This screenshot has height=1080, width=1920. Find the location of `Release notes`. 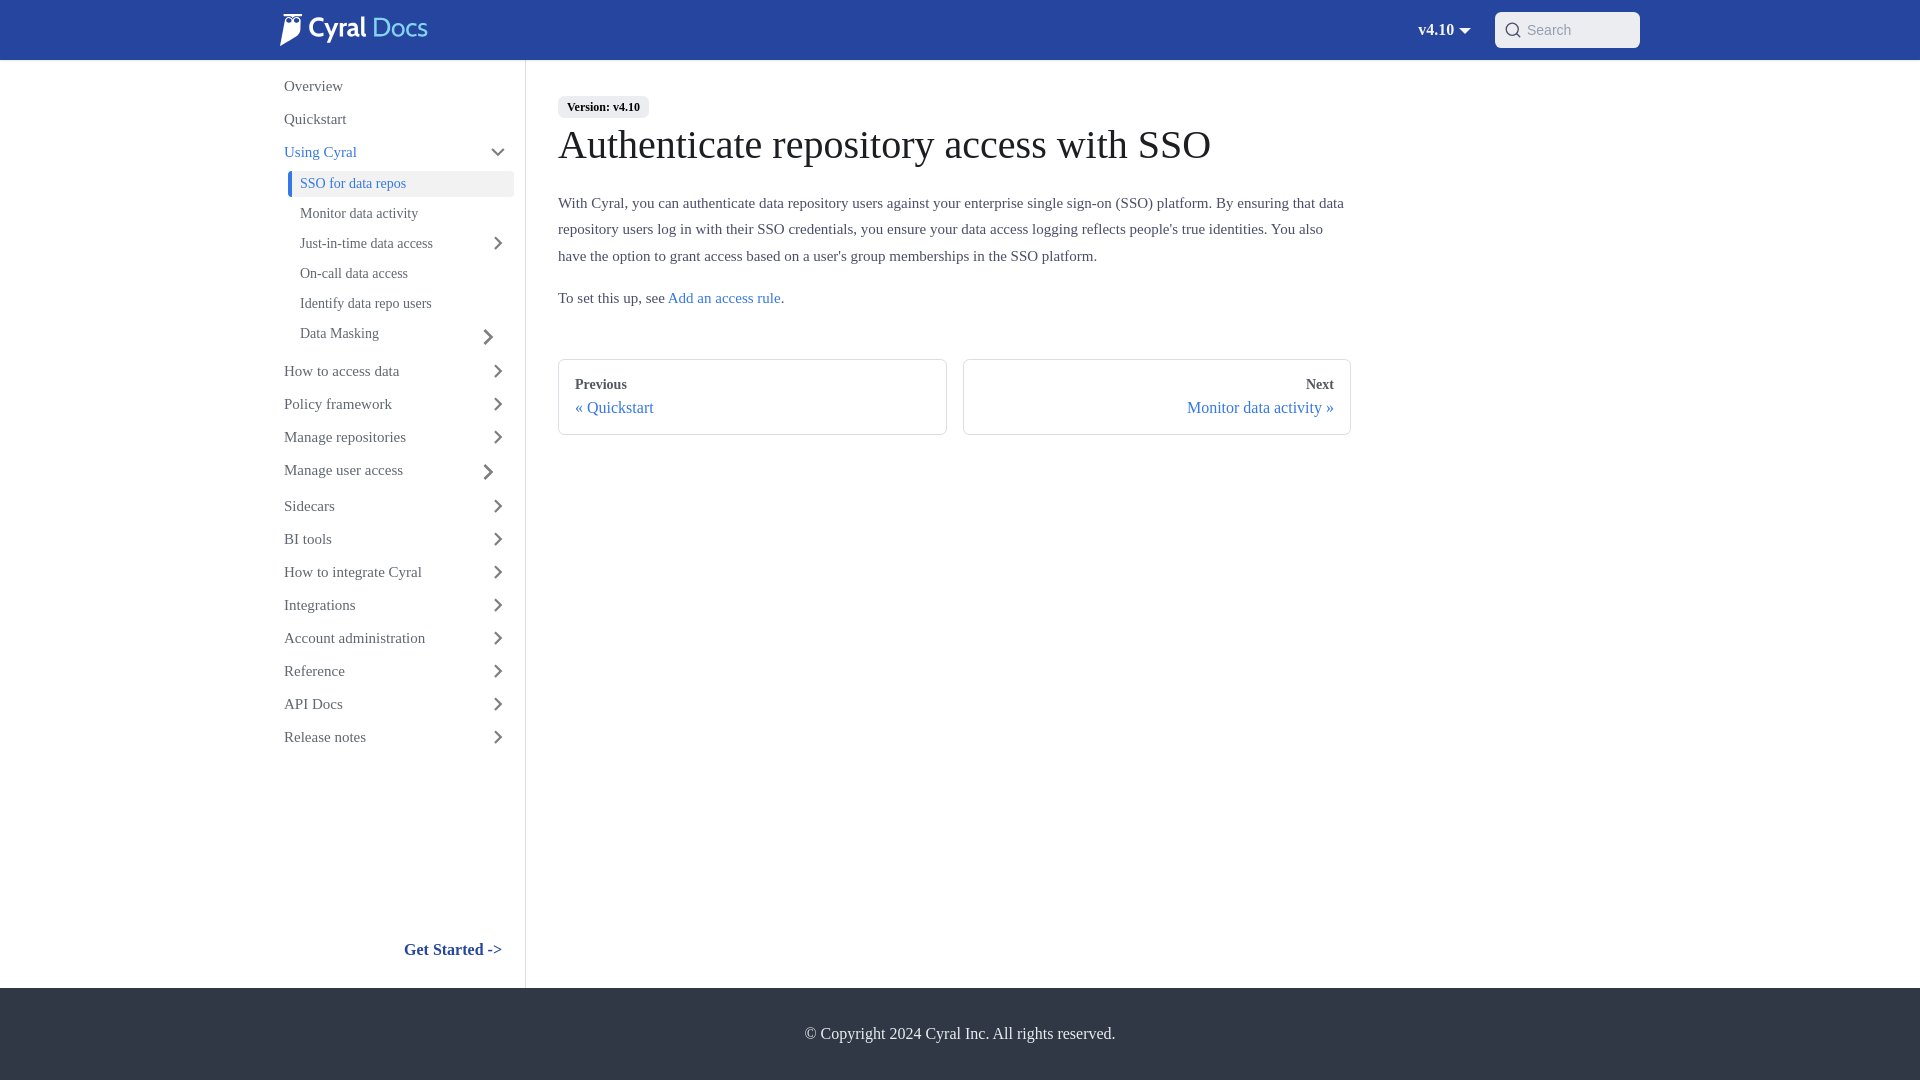

Release notes is located at coordinates (393, 736).